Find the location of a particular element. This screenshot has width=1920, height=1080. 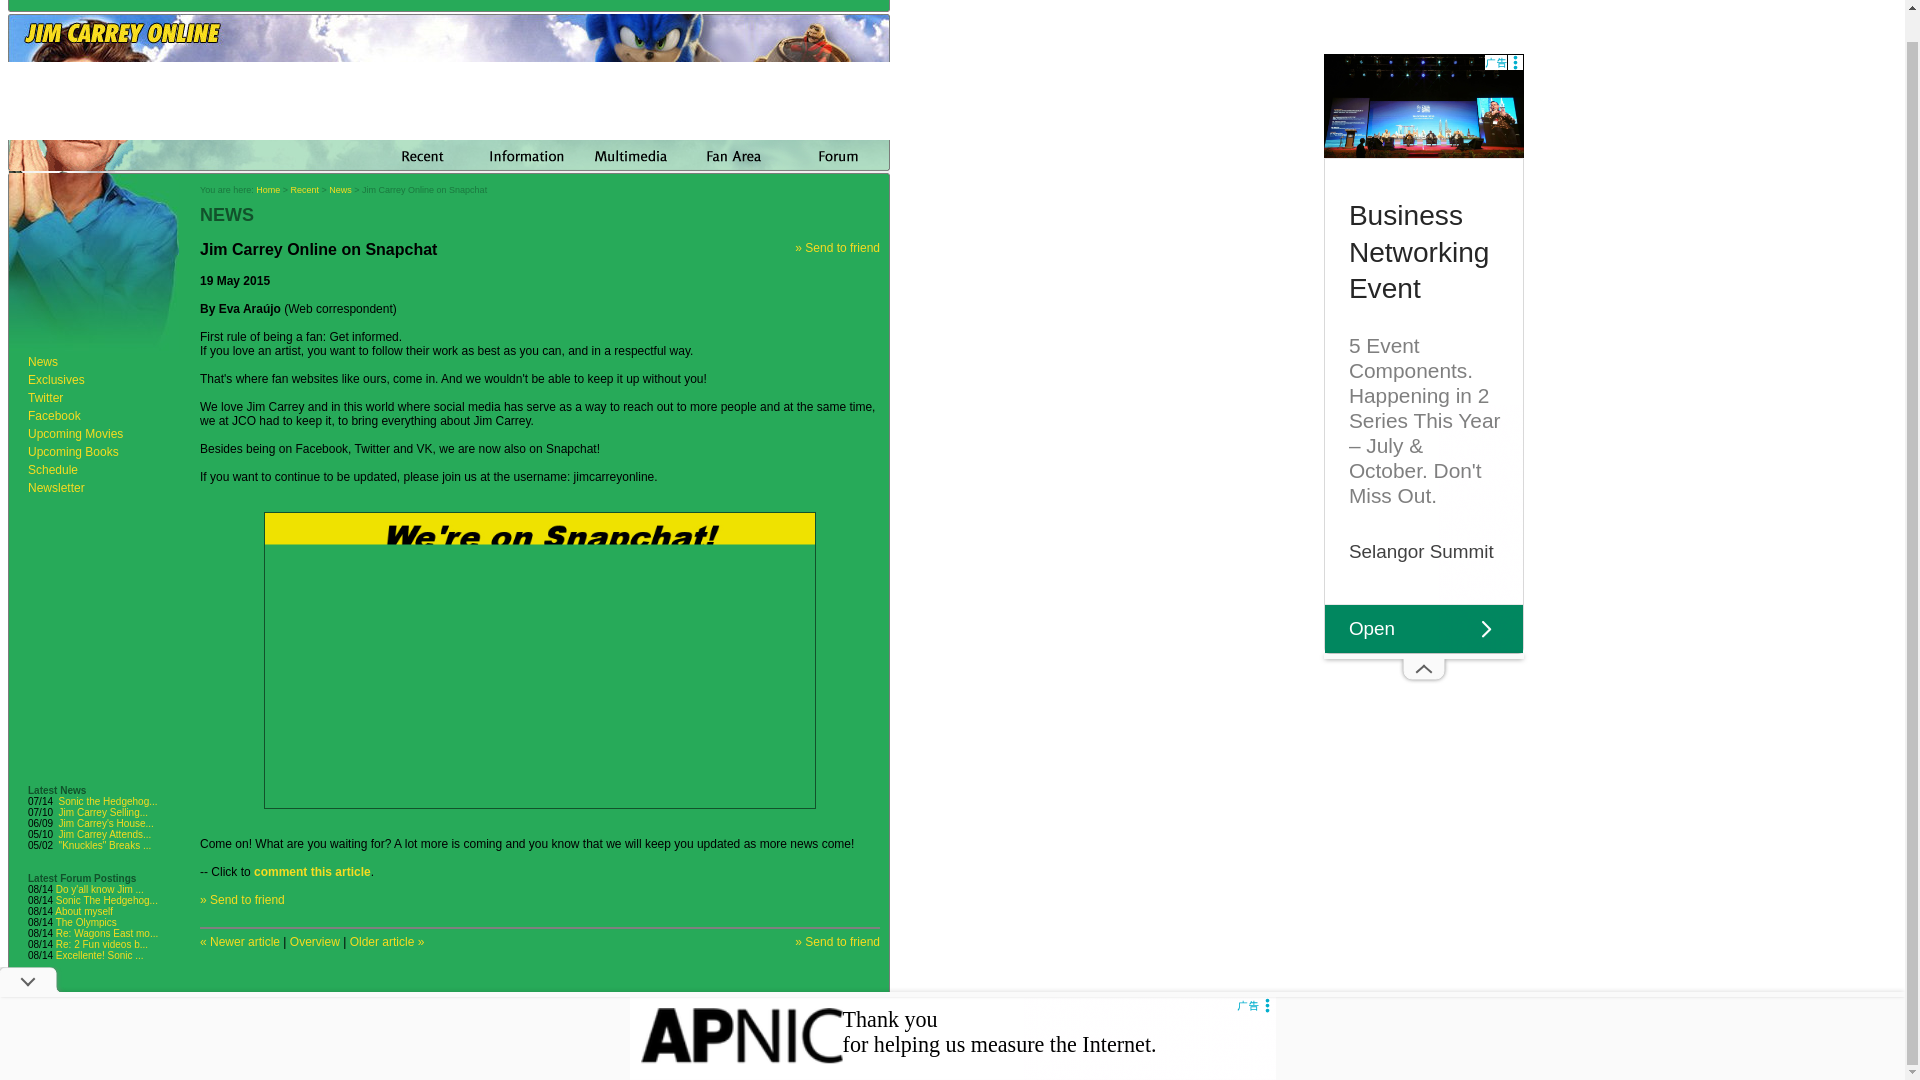

Sonic the Hedgehog 3 is complete is located at coordinates (108, 800).